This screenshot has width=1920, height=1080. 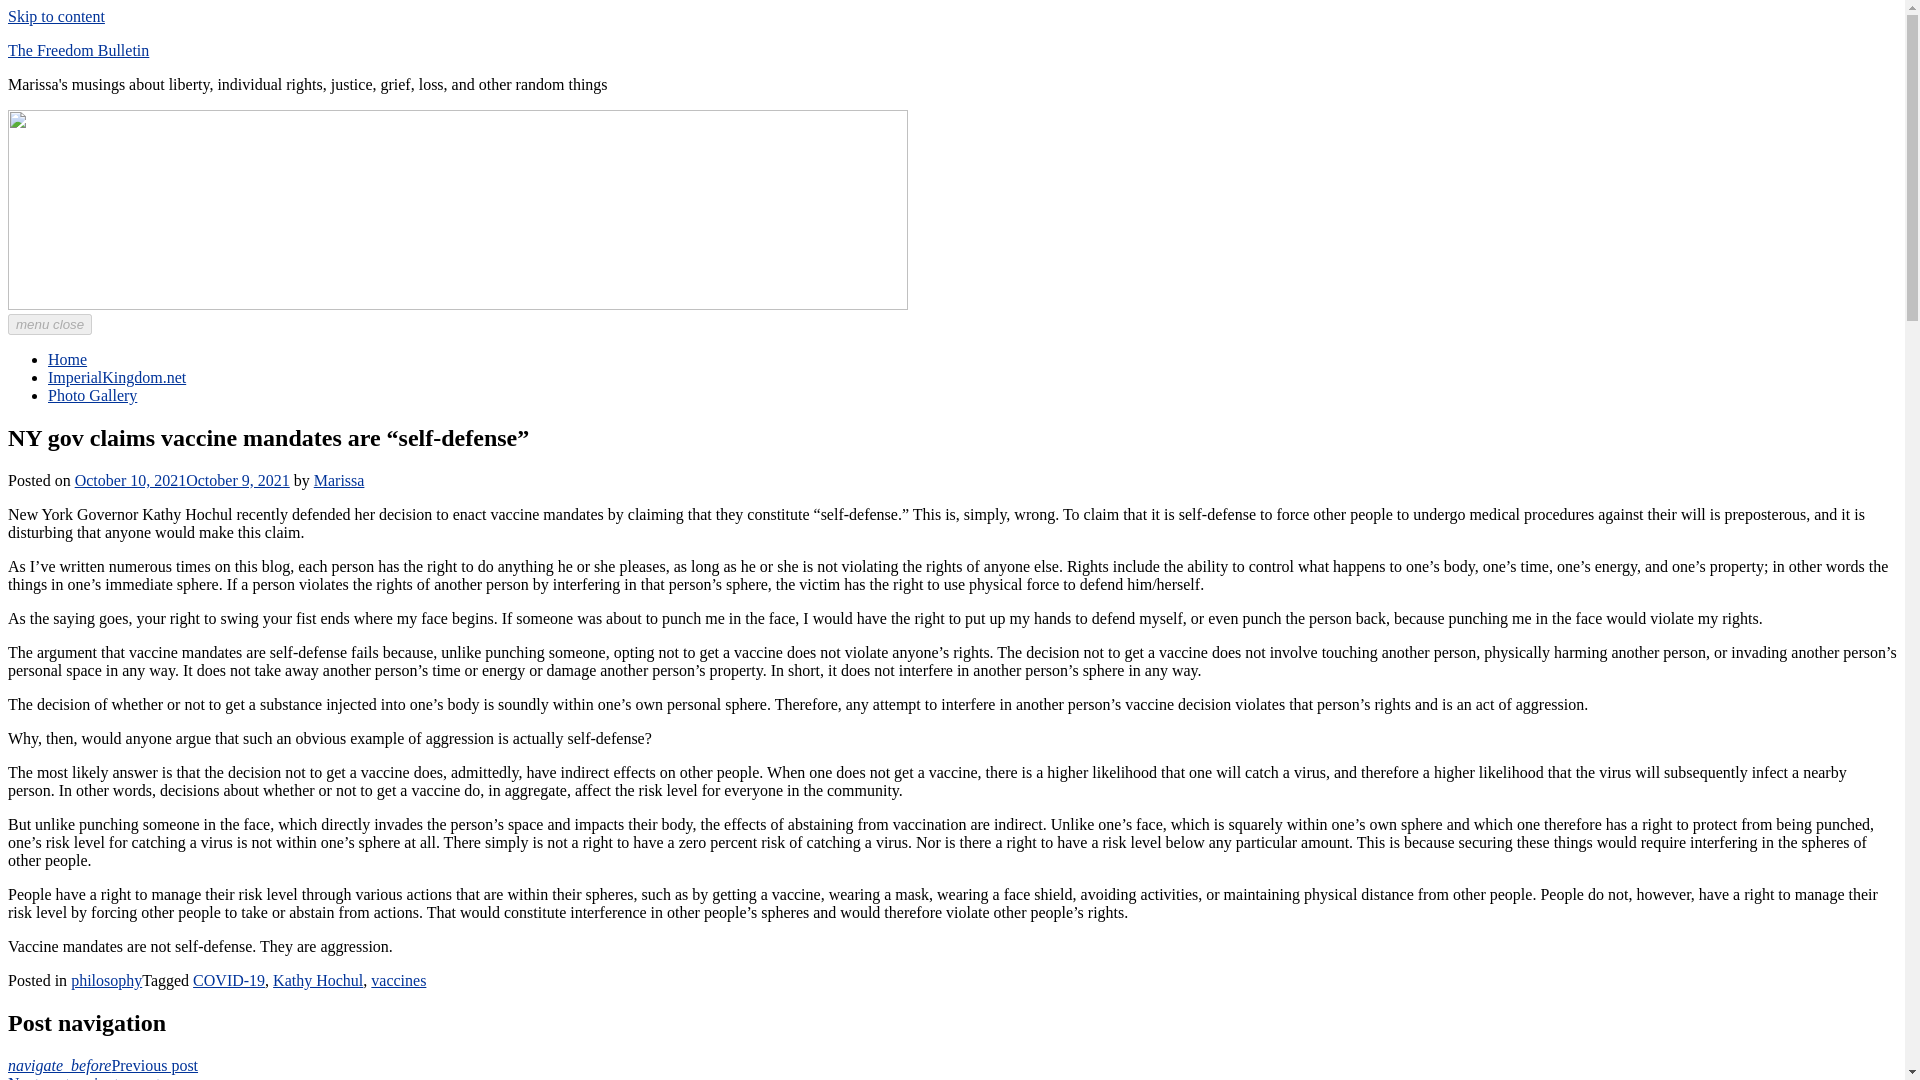 I want to click on ImperialKingdom.net, so click(x=117, y=377).